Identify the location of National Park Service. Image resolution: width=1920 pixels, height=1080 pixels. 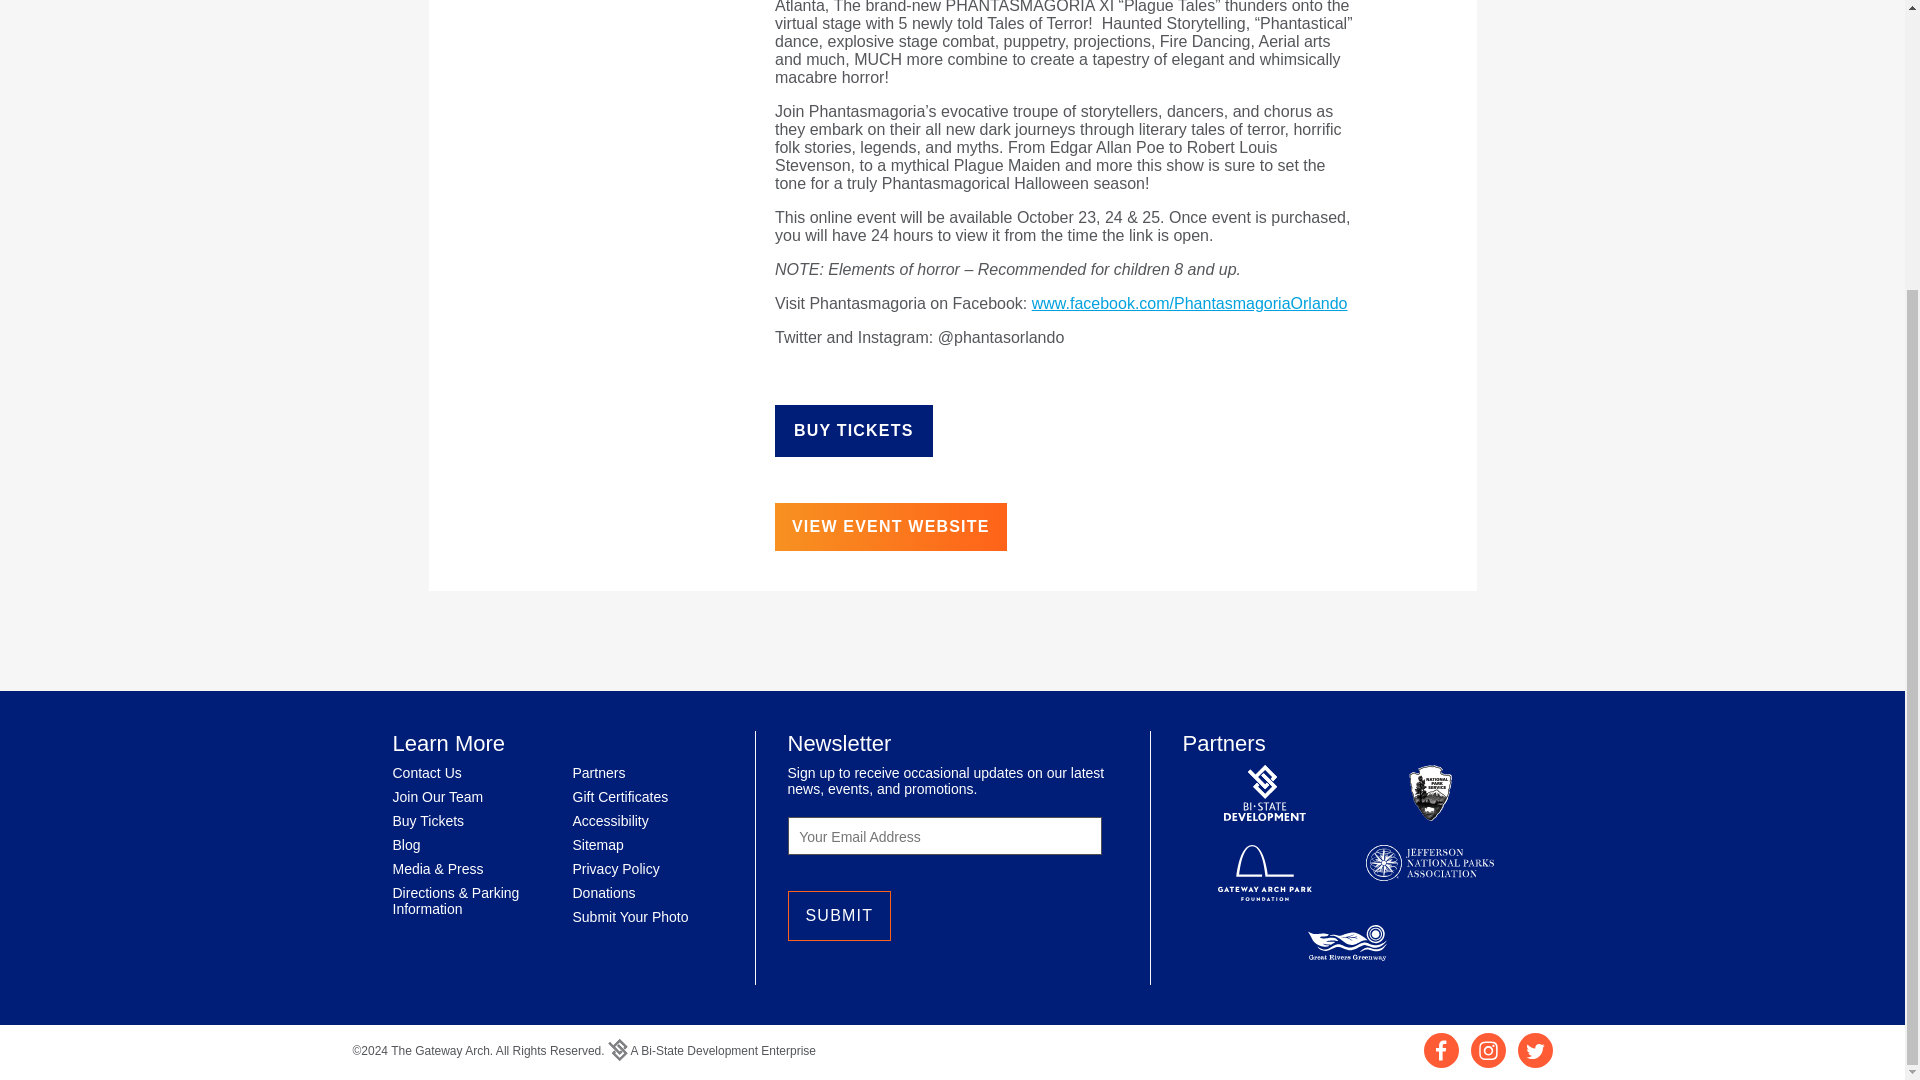
(1429, 794).